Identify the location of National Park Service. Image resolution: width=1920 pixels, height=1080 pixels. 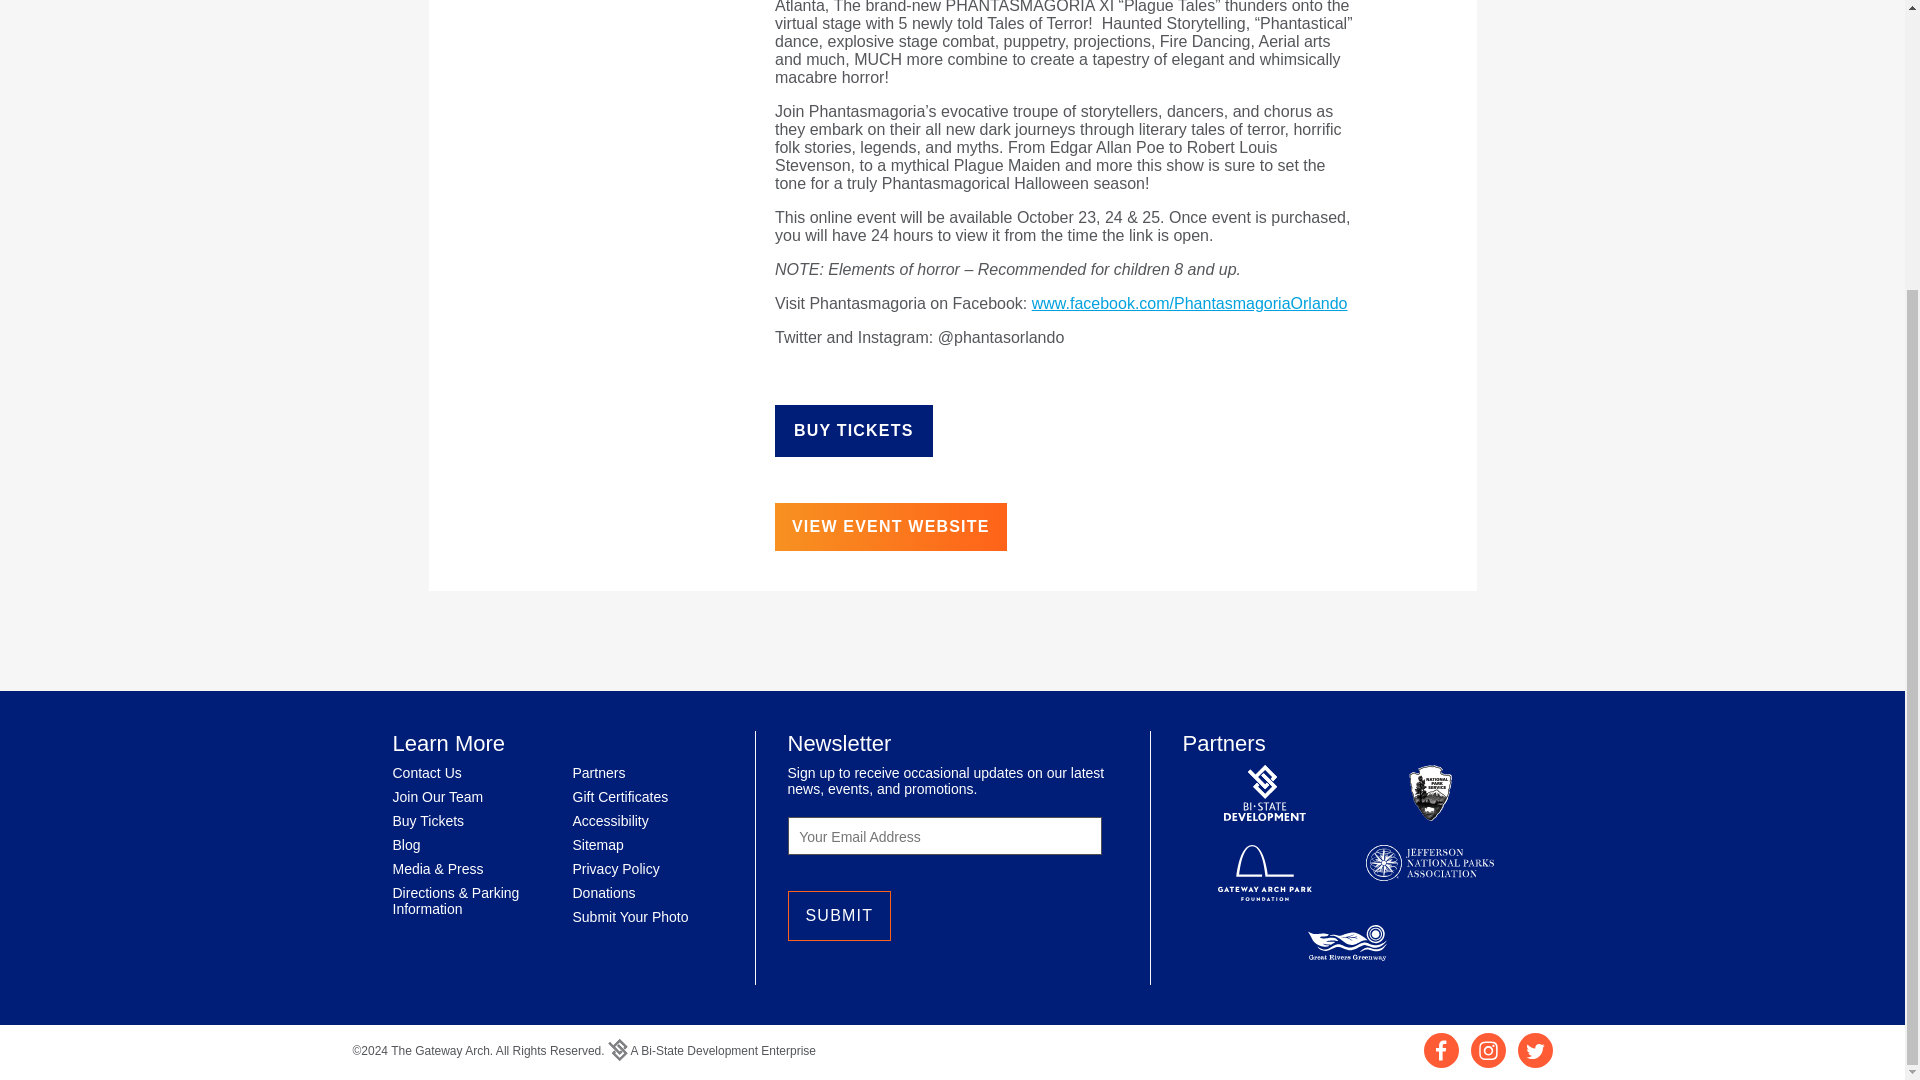
(1429, 794).